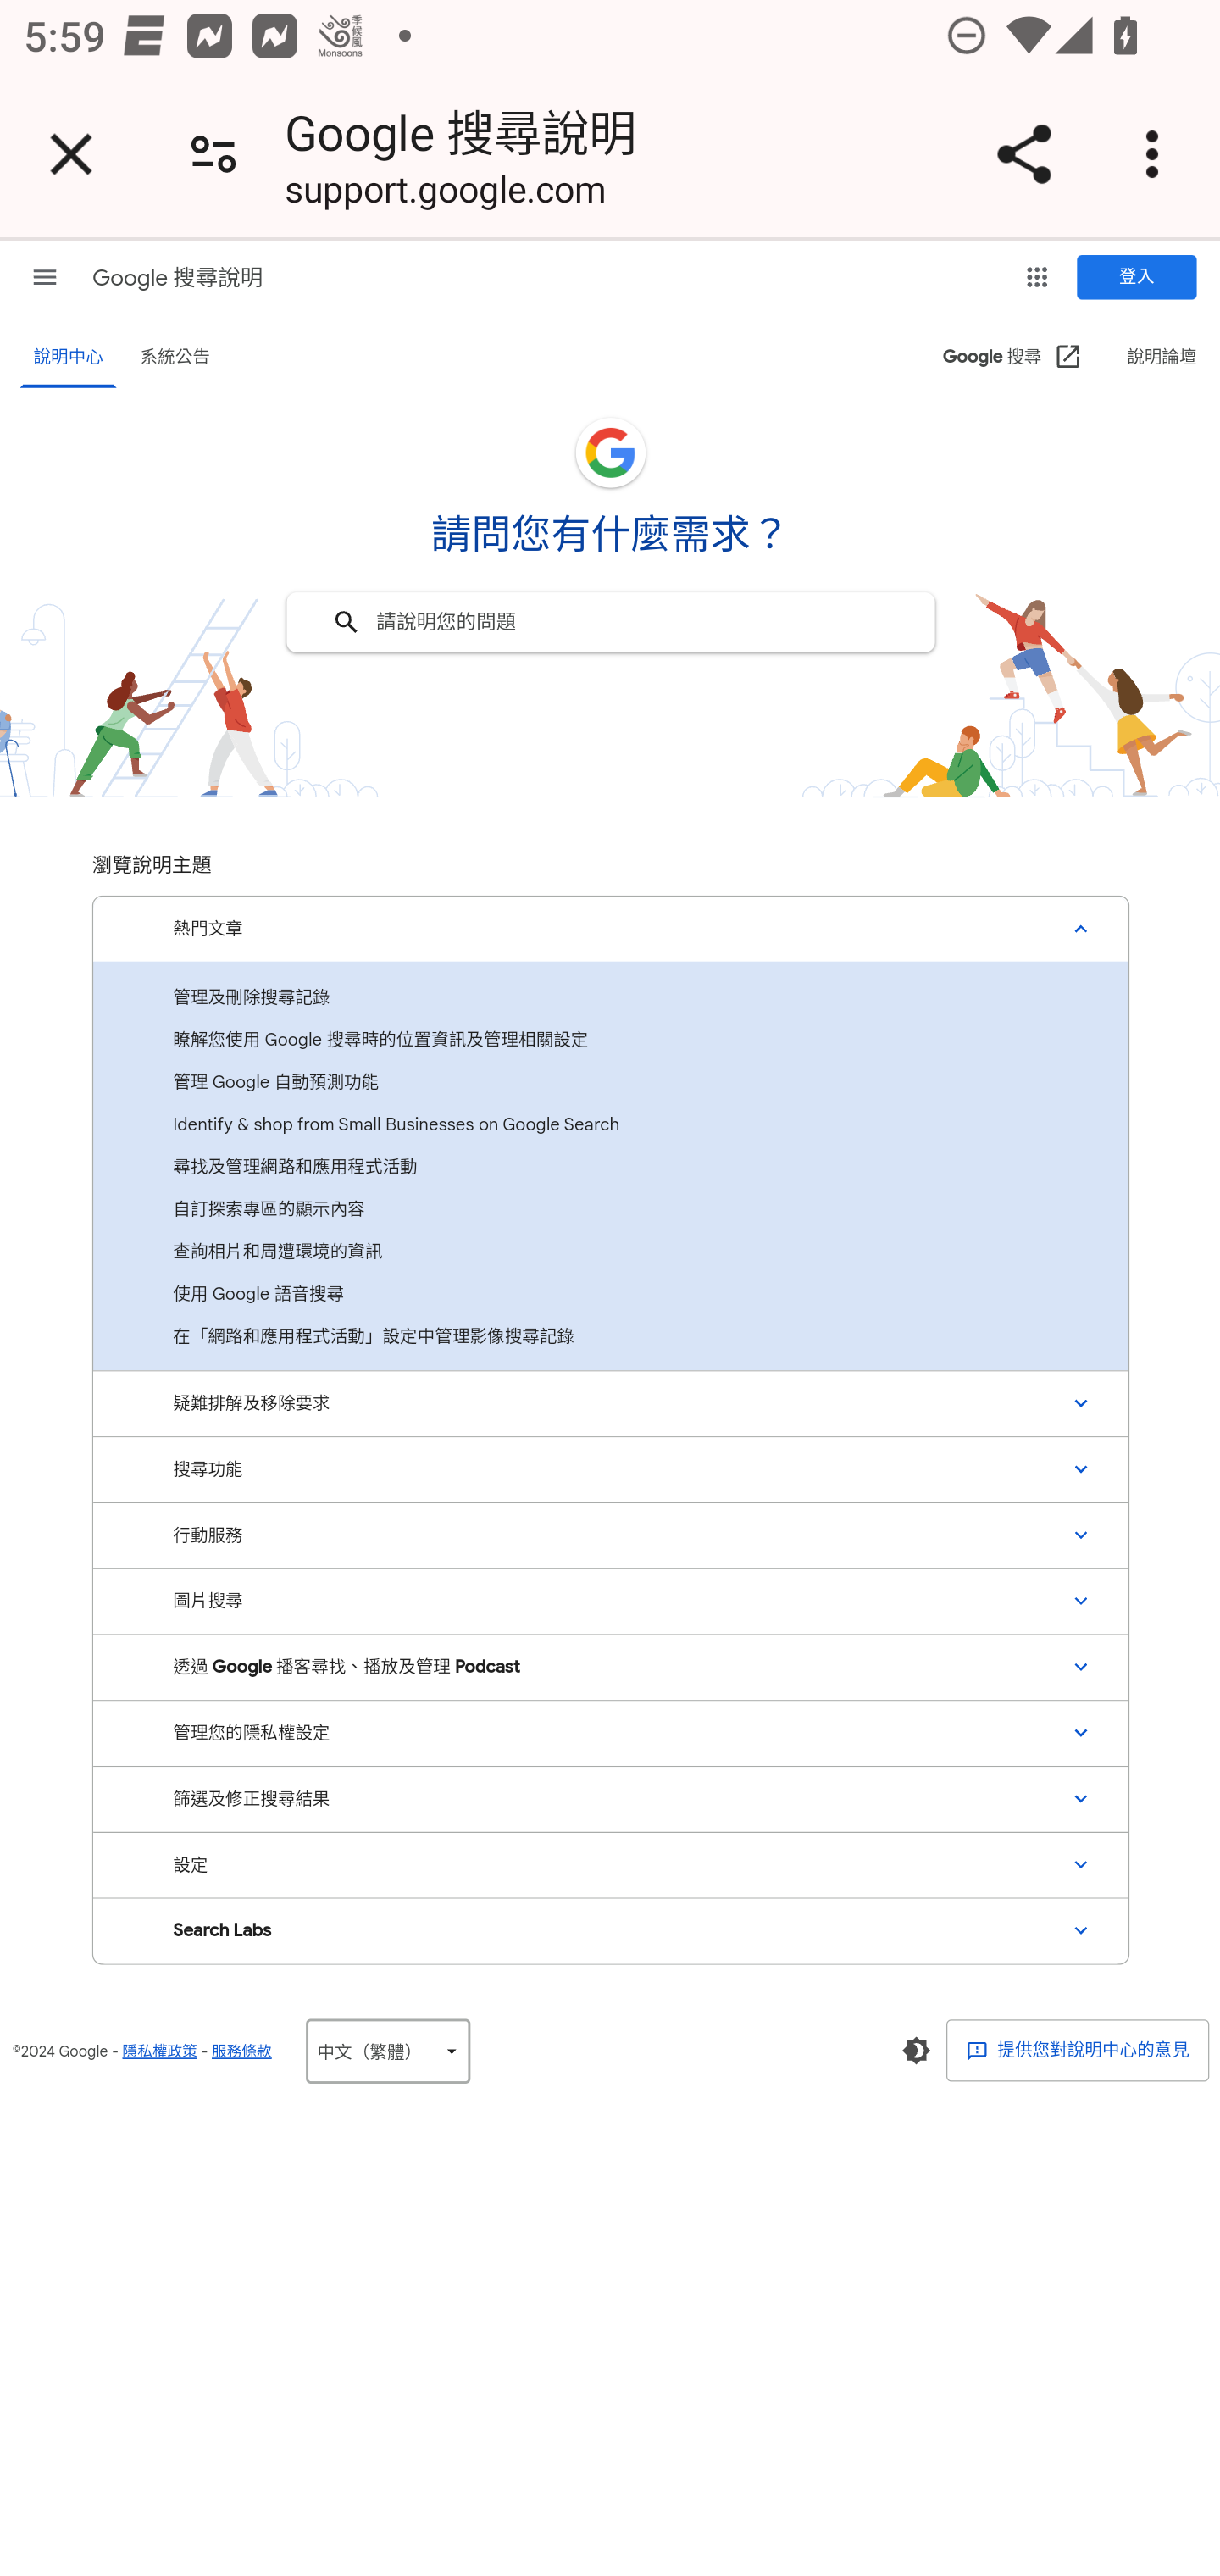 Image resolution: width=1220 pixels, height=2576 pixels. What do you see at coordinates (610, 1602) in the screenshot?
I see `圖片搜尋` at bounding box center [610, 1602].